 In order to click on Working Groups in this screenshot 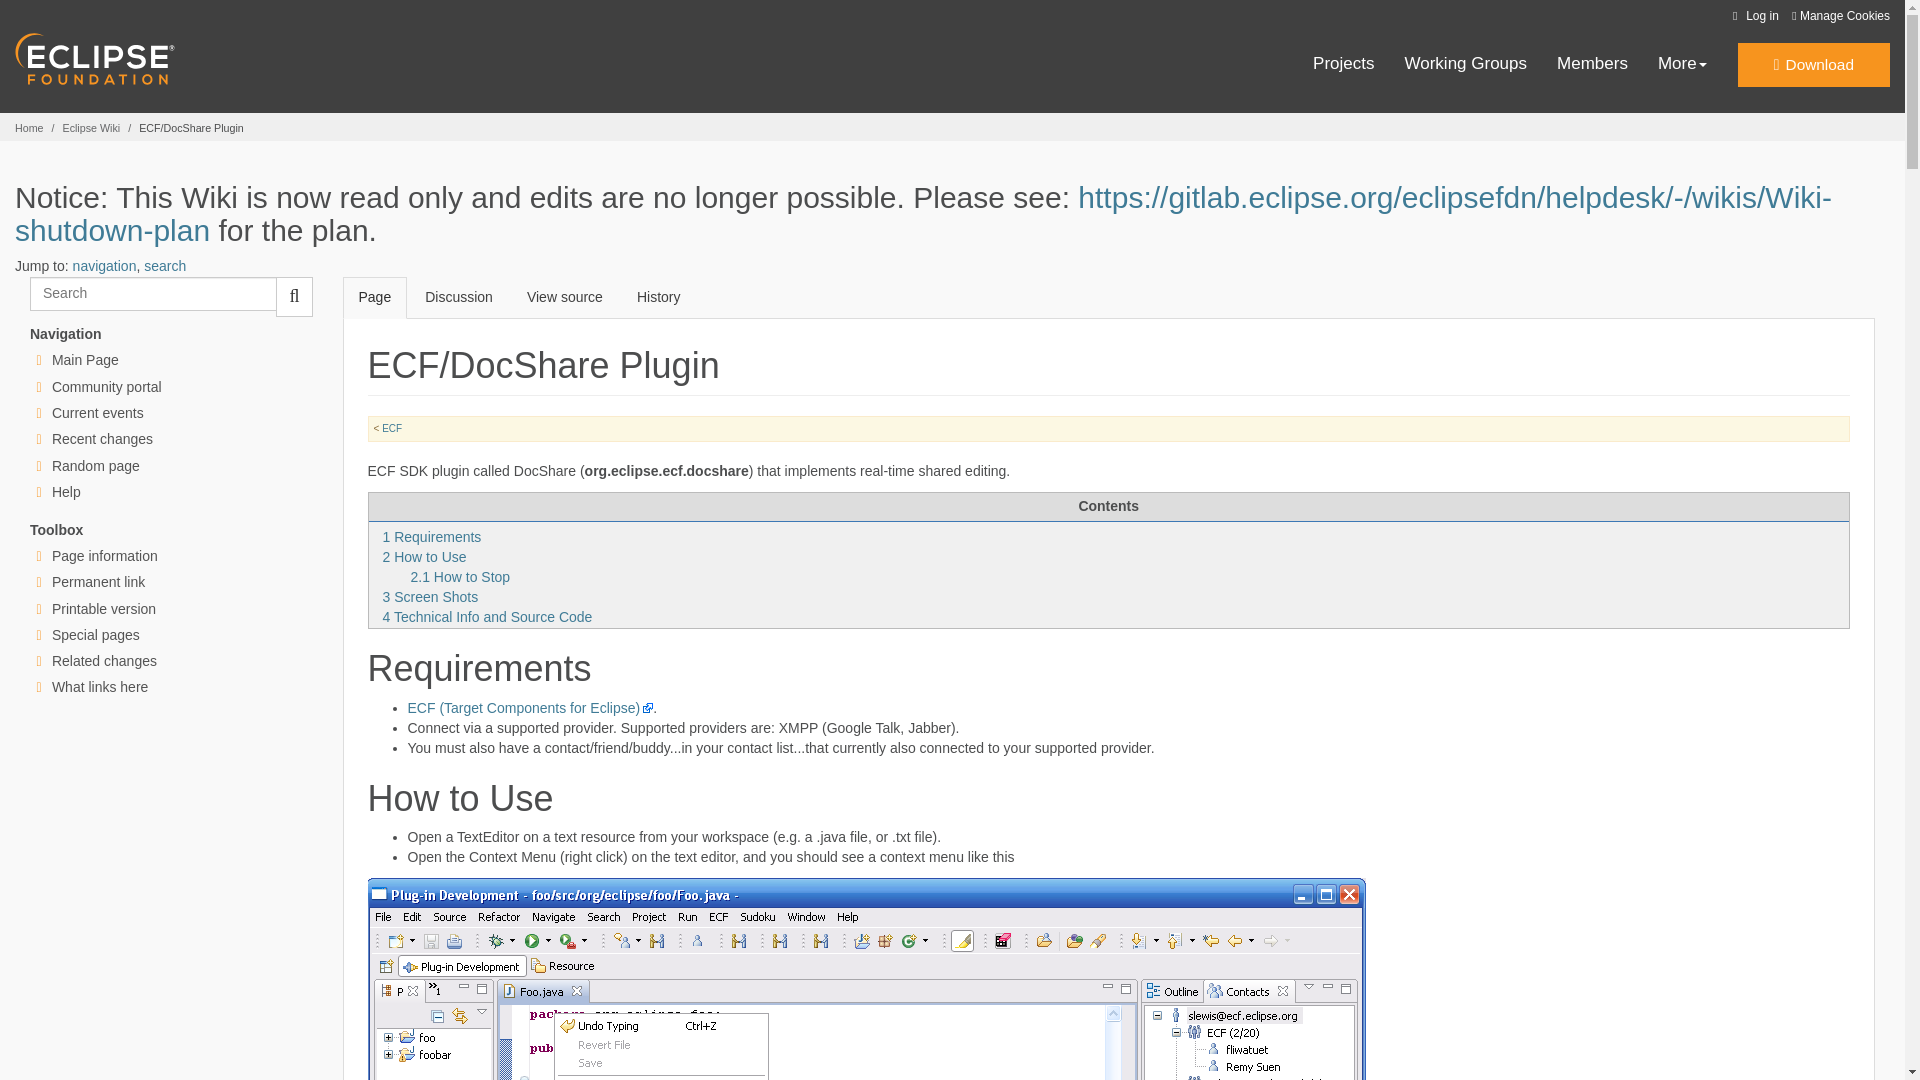, I will do `click(1466, 64)`.